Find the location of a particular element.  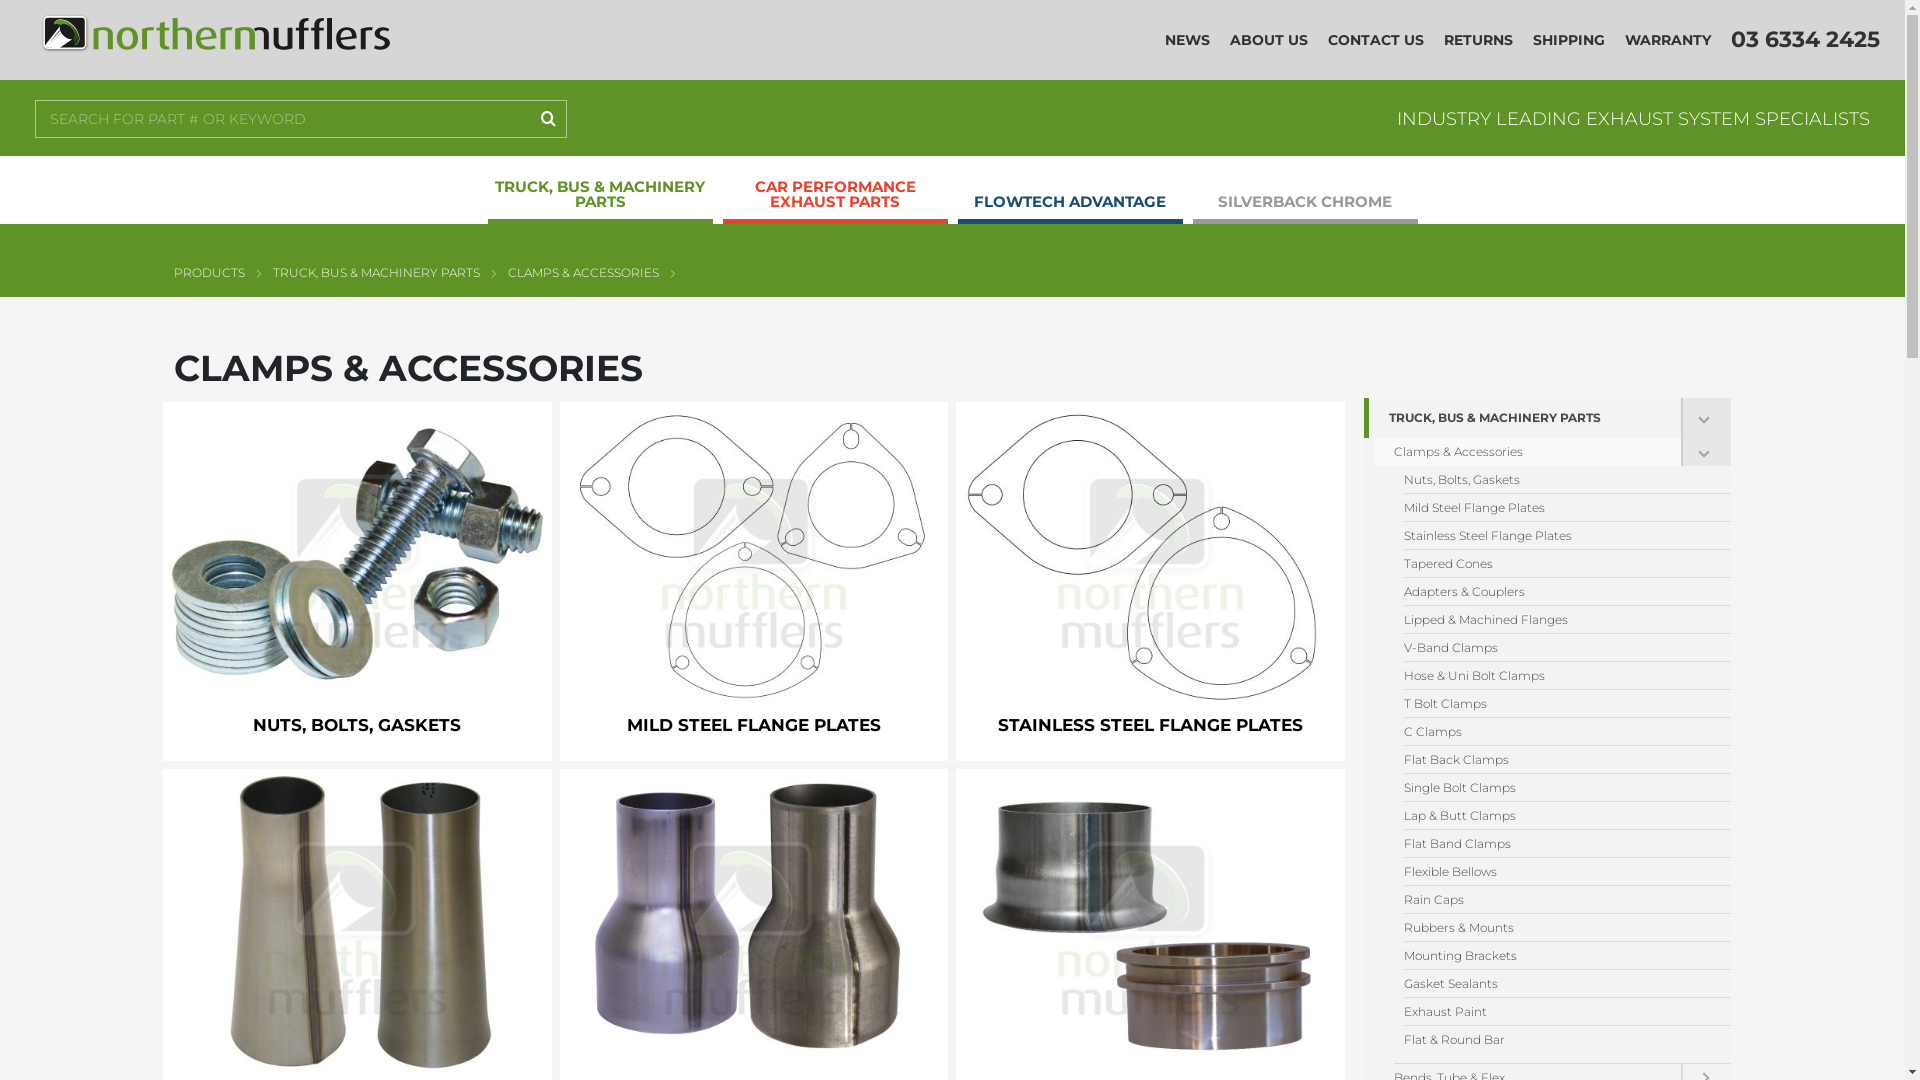

Rain Caps is located at coordinates (1558, 900).